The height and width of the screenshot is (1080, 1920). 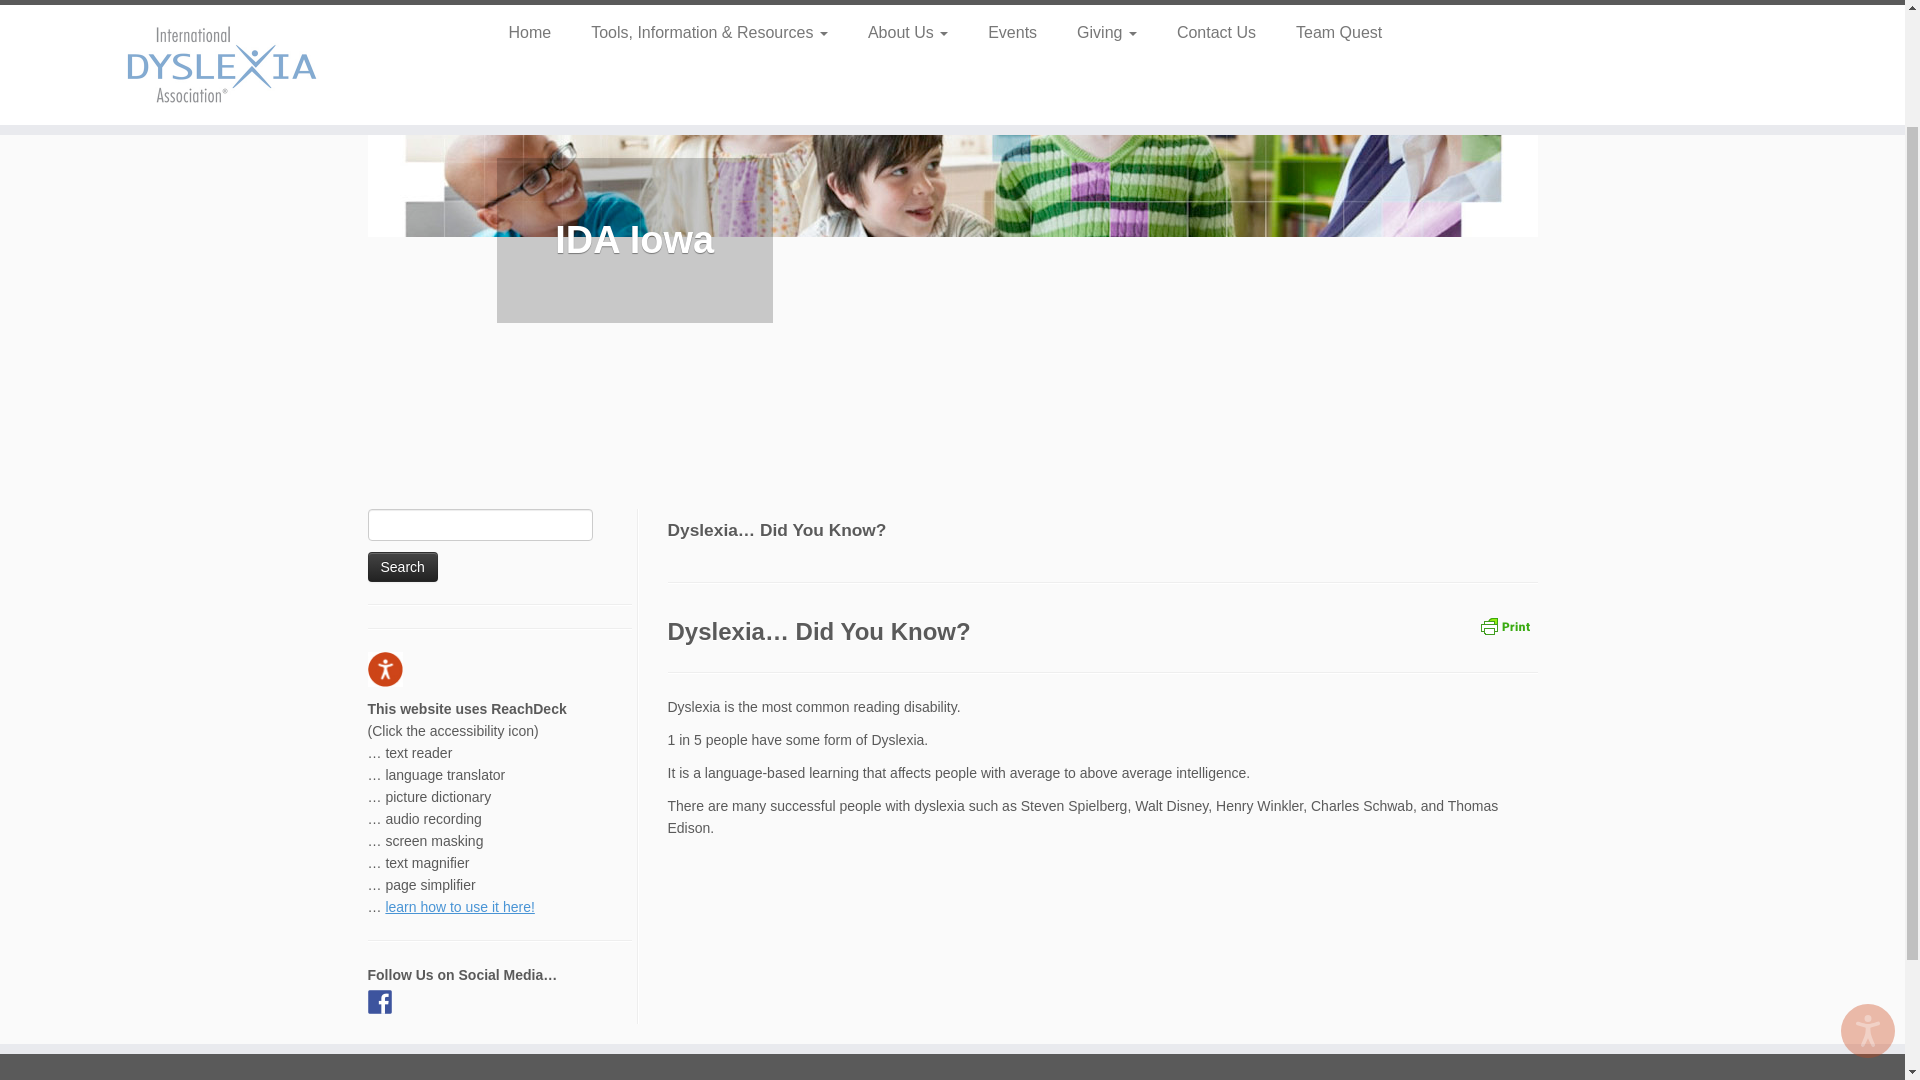 What do you see at coordinates (1868, 884) in the screenshot?
I see `Listen with the ReachDeck Toolbar` at bounding box center [1868, 884].